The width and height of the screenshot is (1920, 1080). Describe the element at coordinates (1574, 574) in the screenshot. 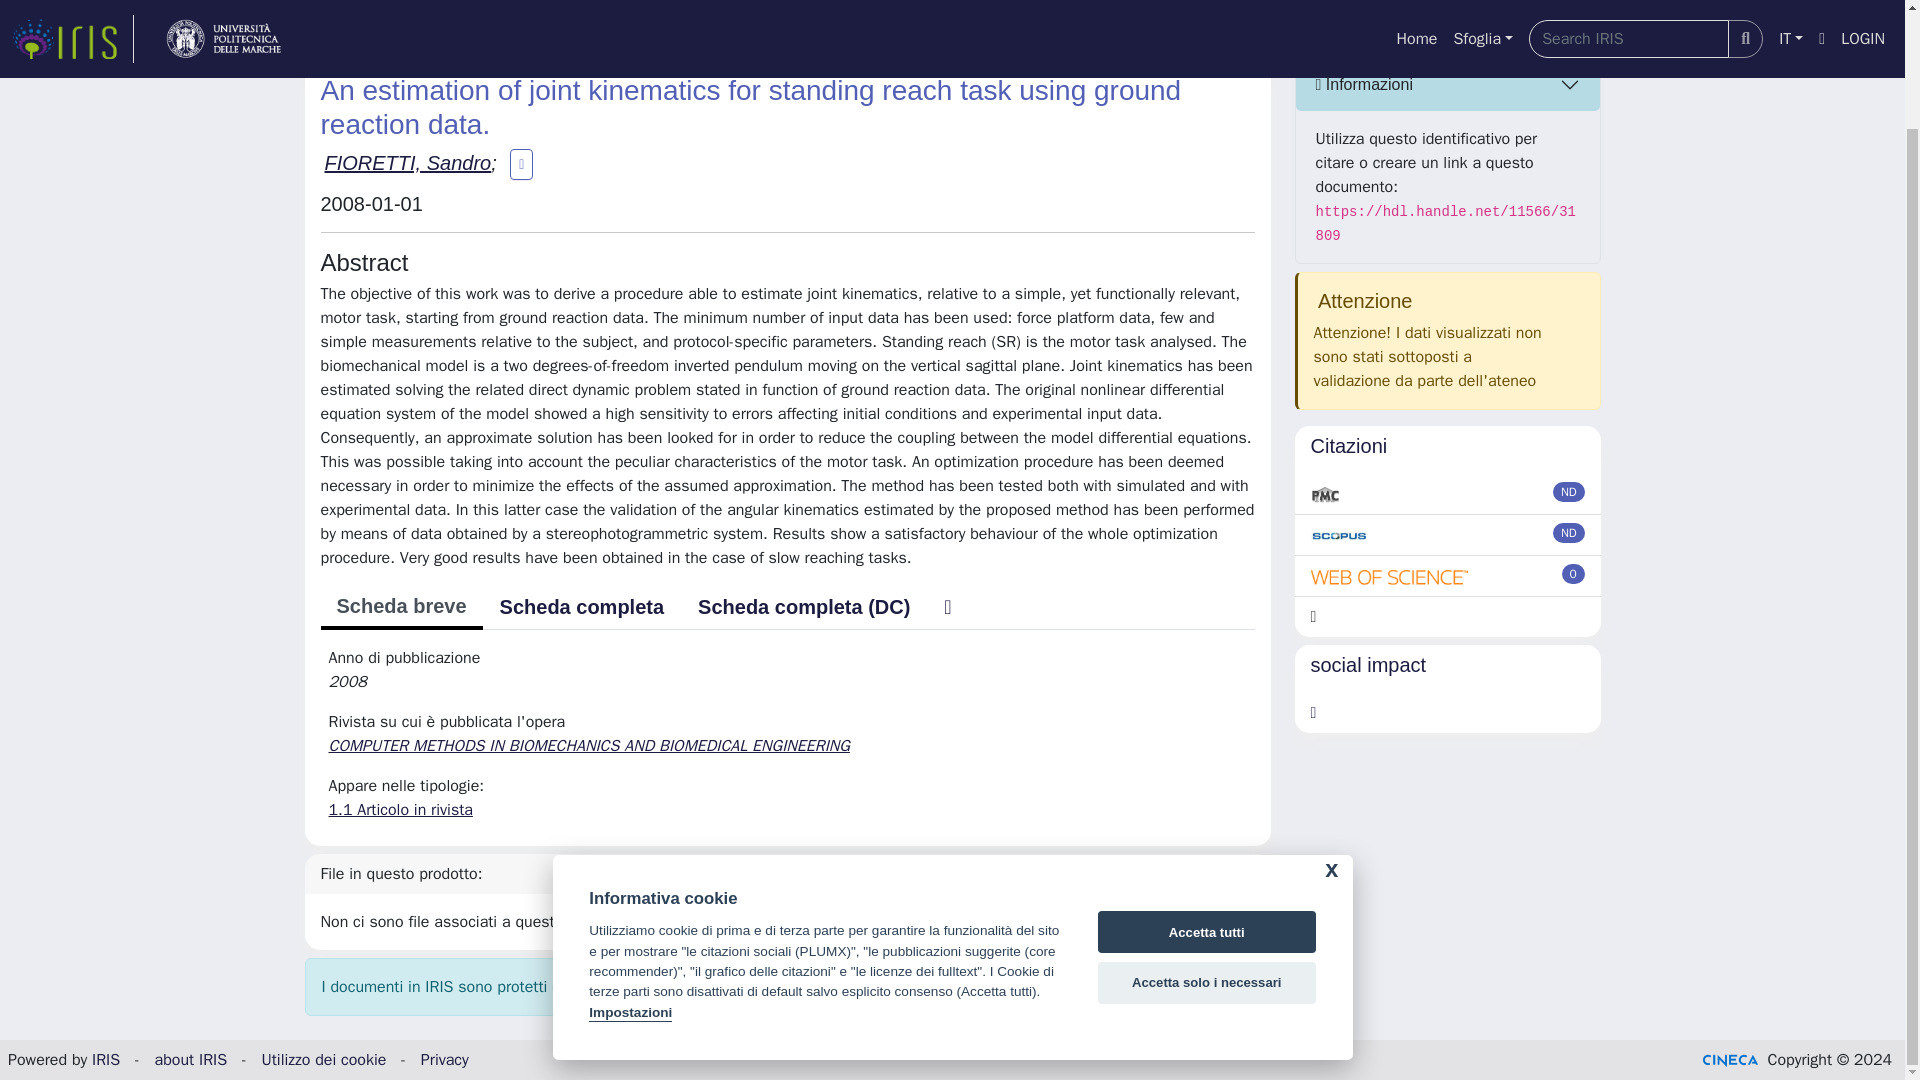

I see `aggiornato in data 19-08-2024 18:51` at that location.